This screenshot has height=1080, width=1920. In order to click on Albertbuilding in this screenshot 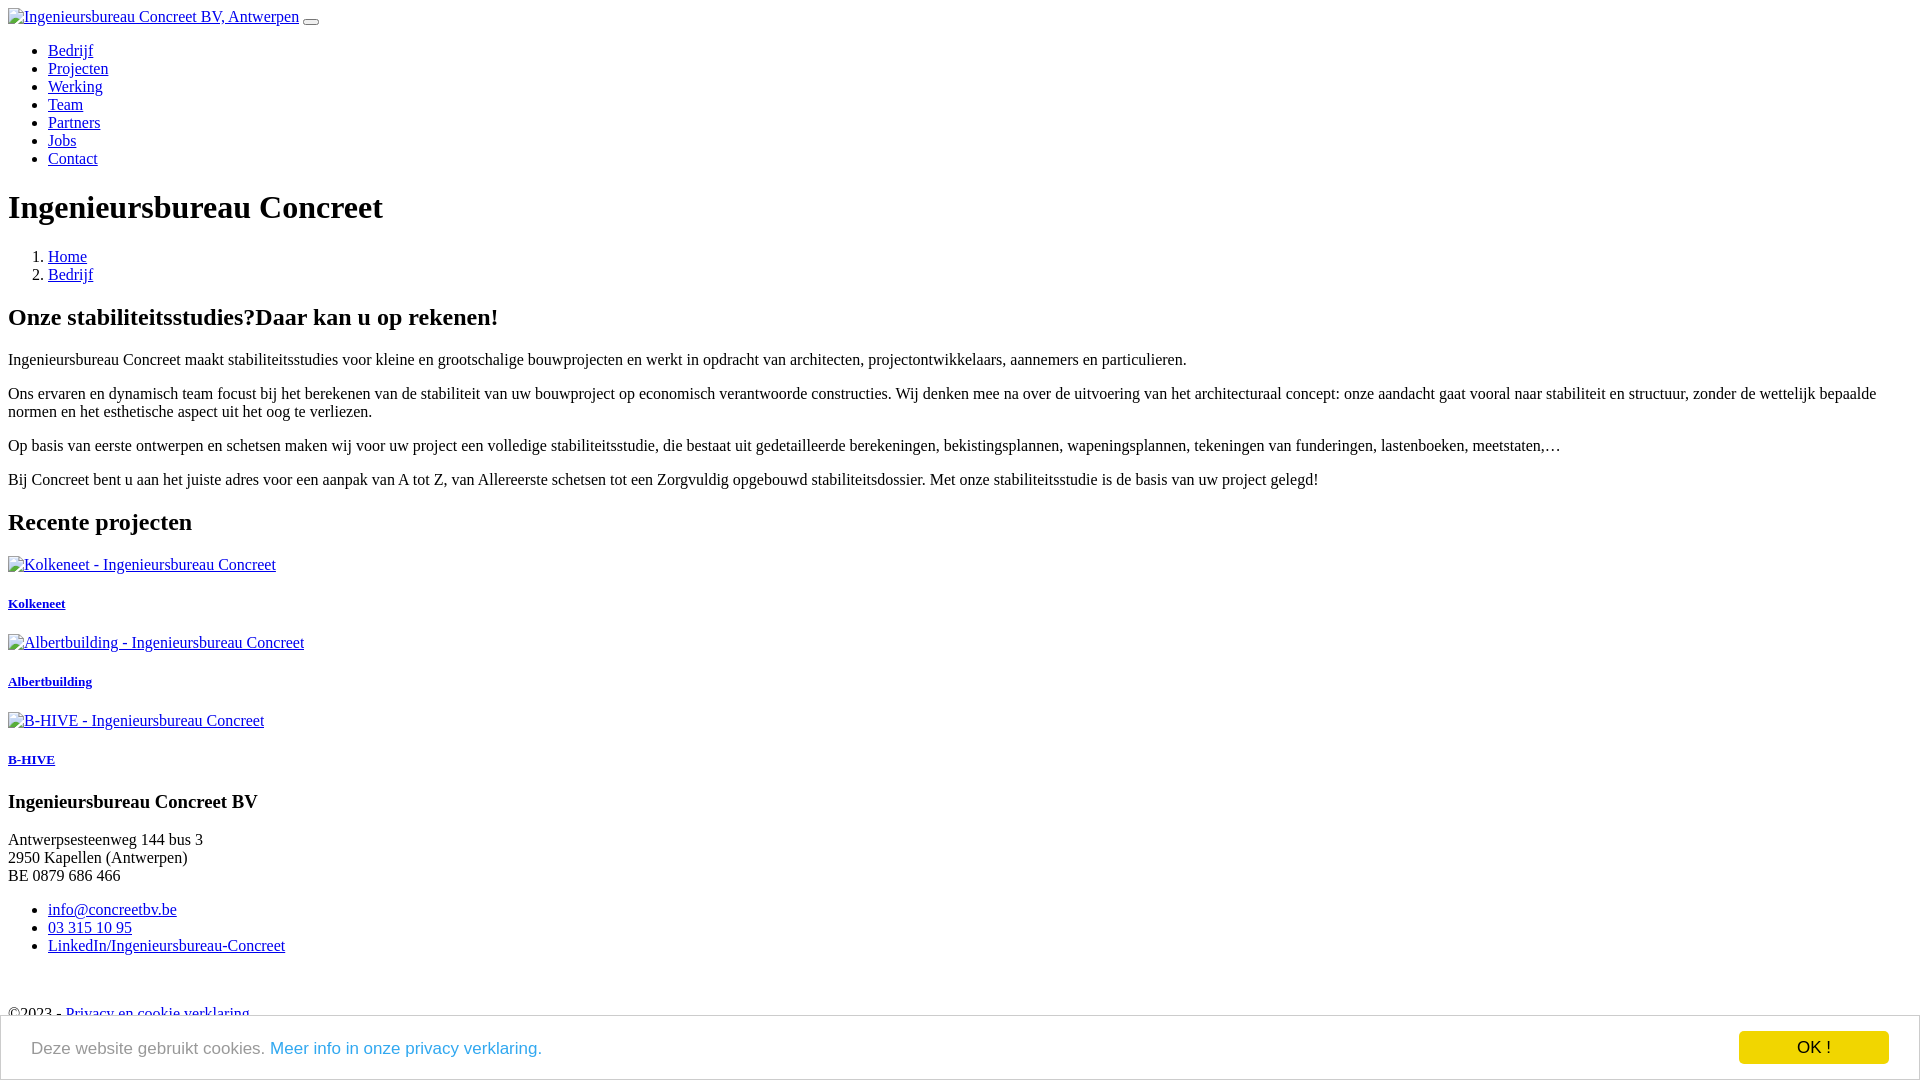, I will do `click(960, 662)`.